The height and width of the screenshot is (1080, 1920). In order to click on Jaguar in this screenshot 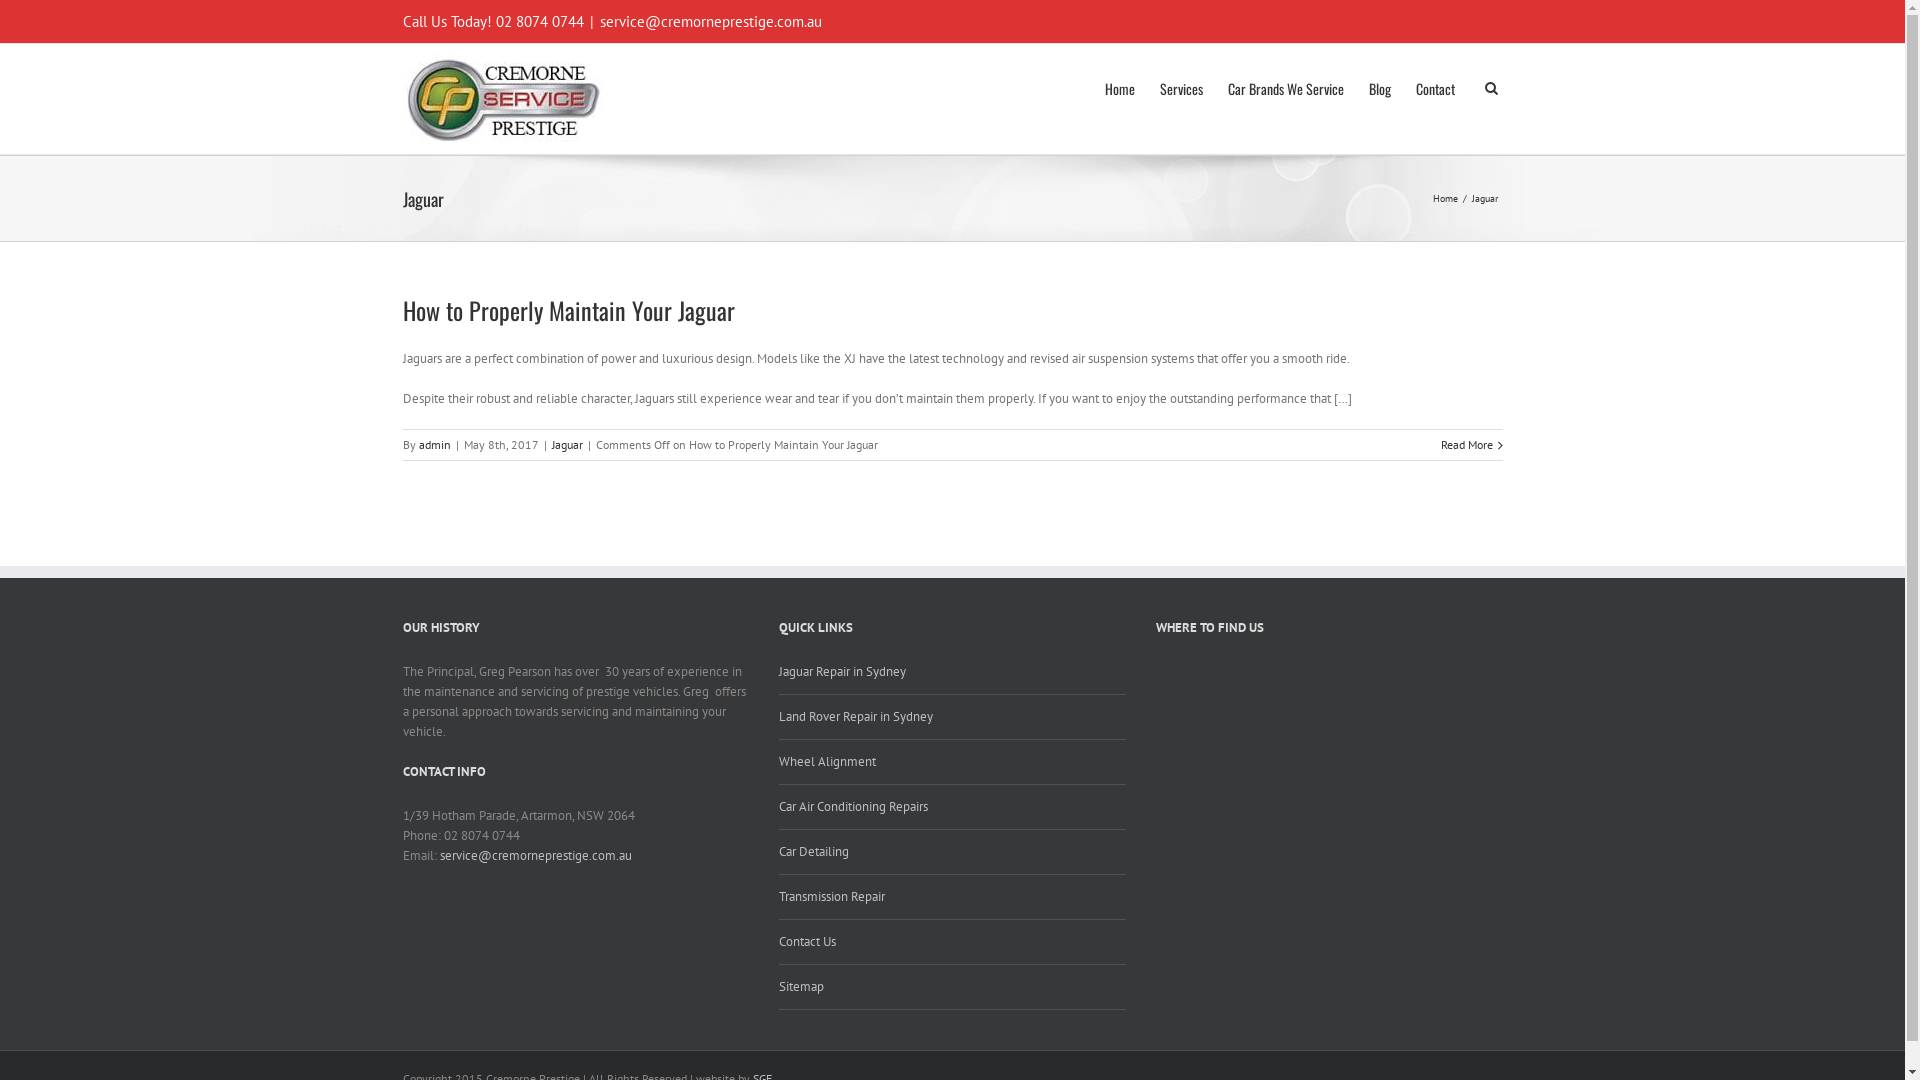, I will do `click(568, 444)`.